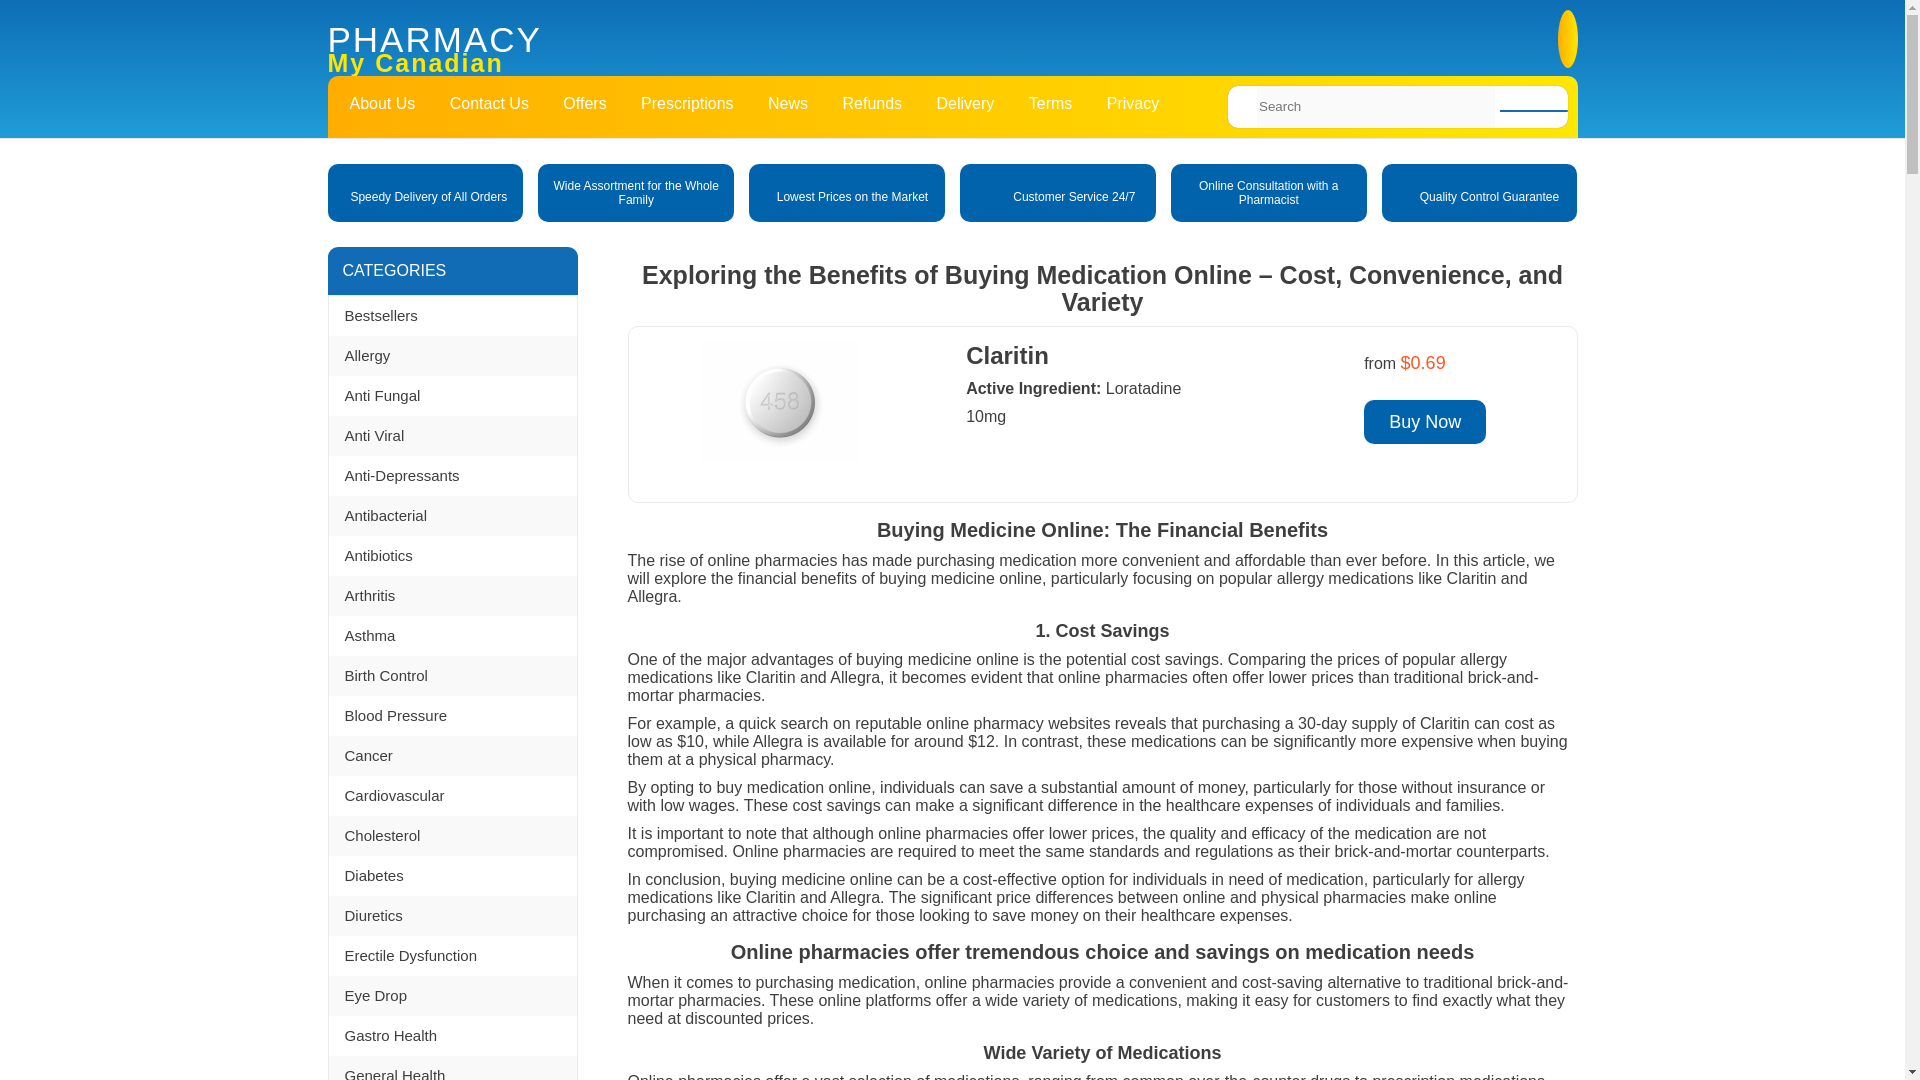 The image size is (1920, 1080). Describe the element at coordinates (452, 395) in the screenshot. I see `Anti Fungal` at that location.